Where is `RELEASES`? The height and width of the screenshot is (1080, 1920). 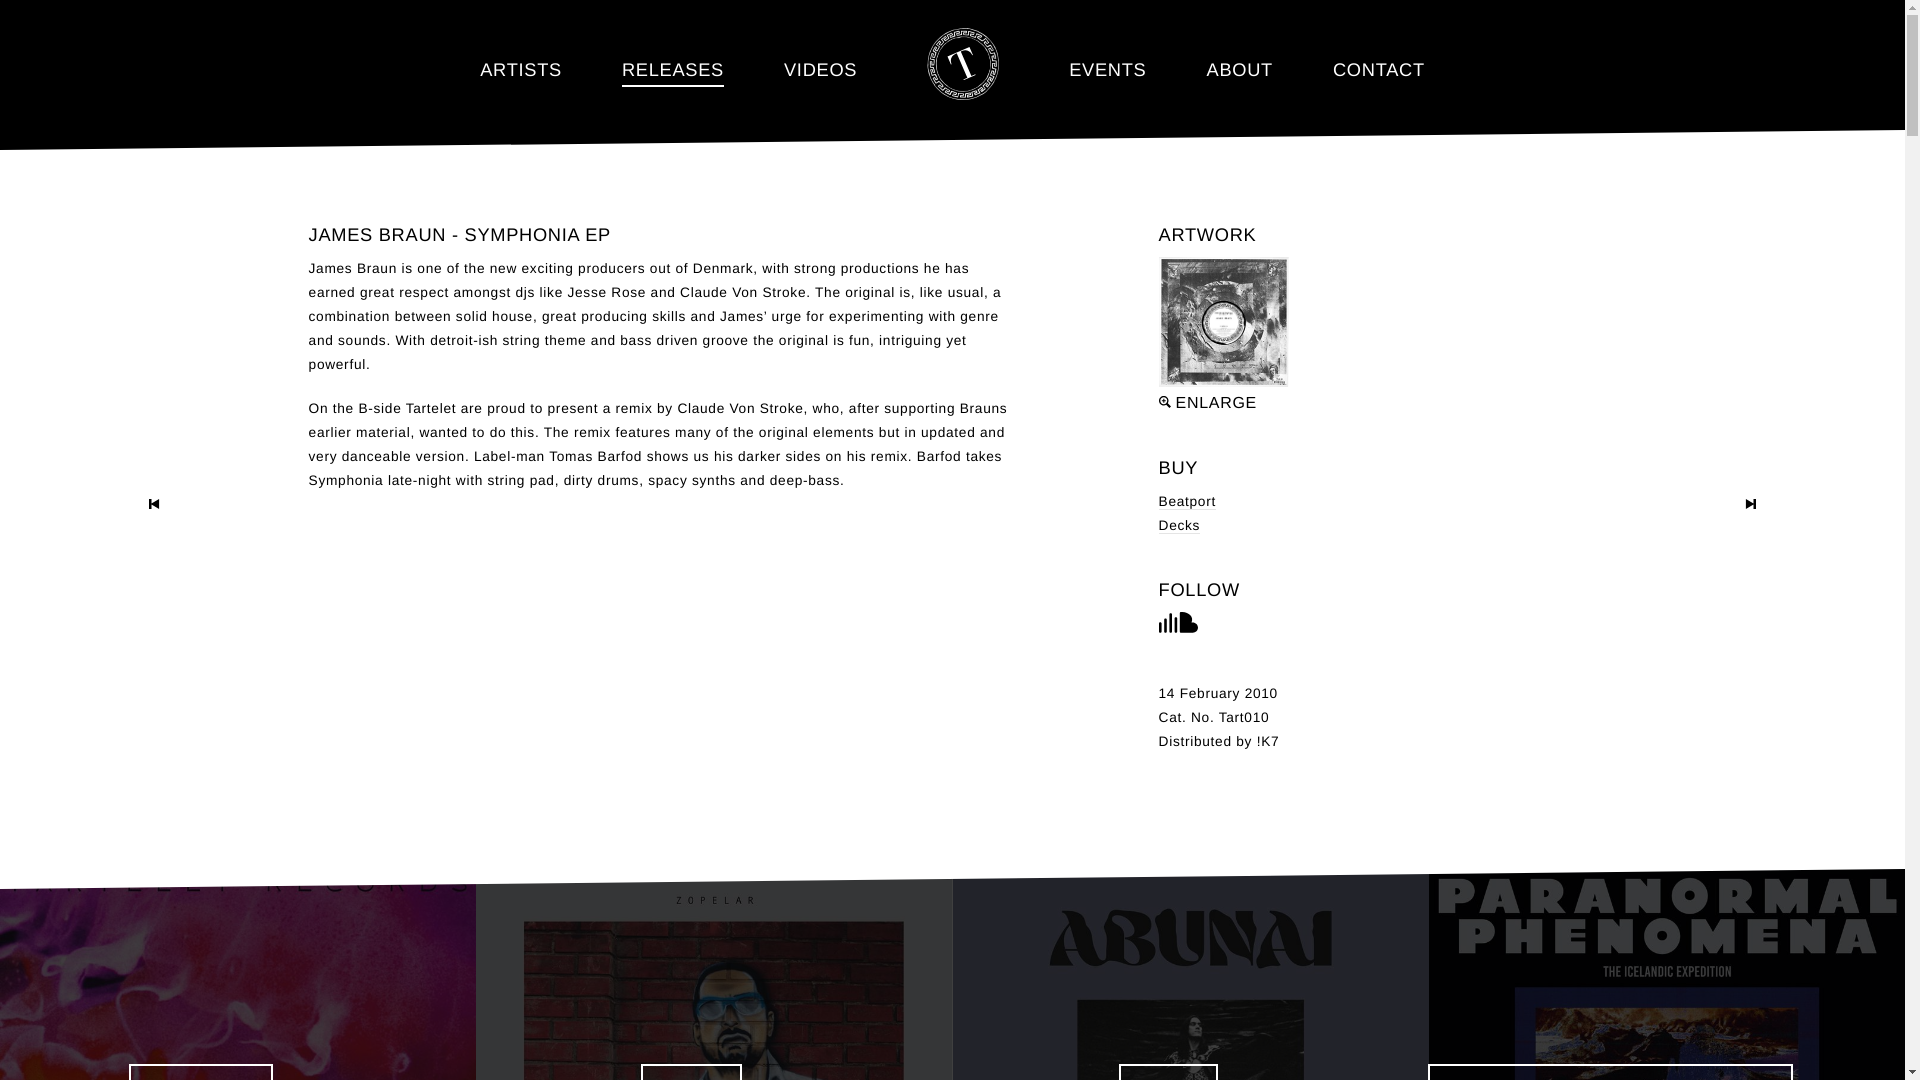
RELEASES is located at coordinates (672, 53).